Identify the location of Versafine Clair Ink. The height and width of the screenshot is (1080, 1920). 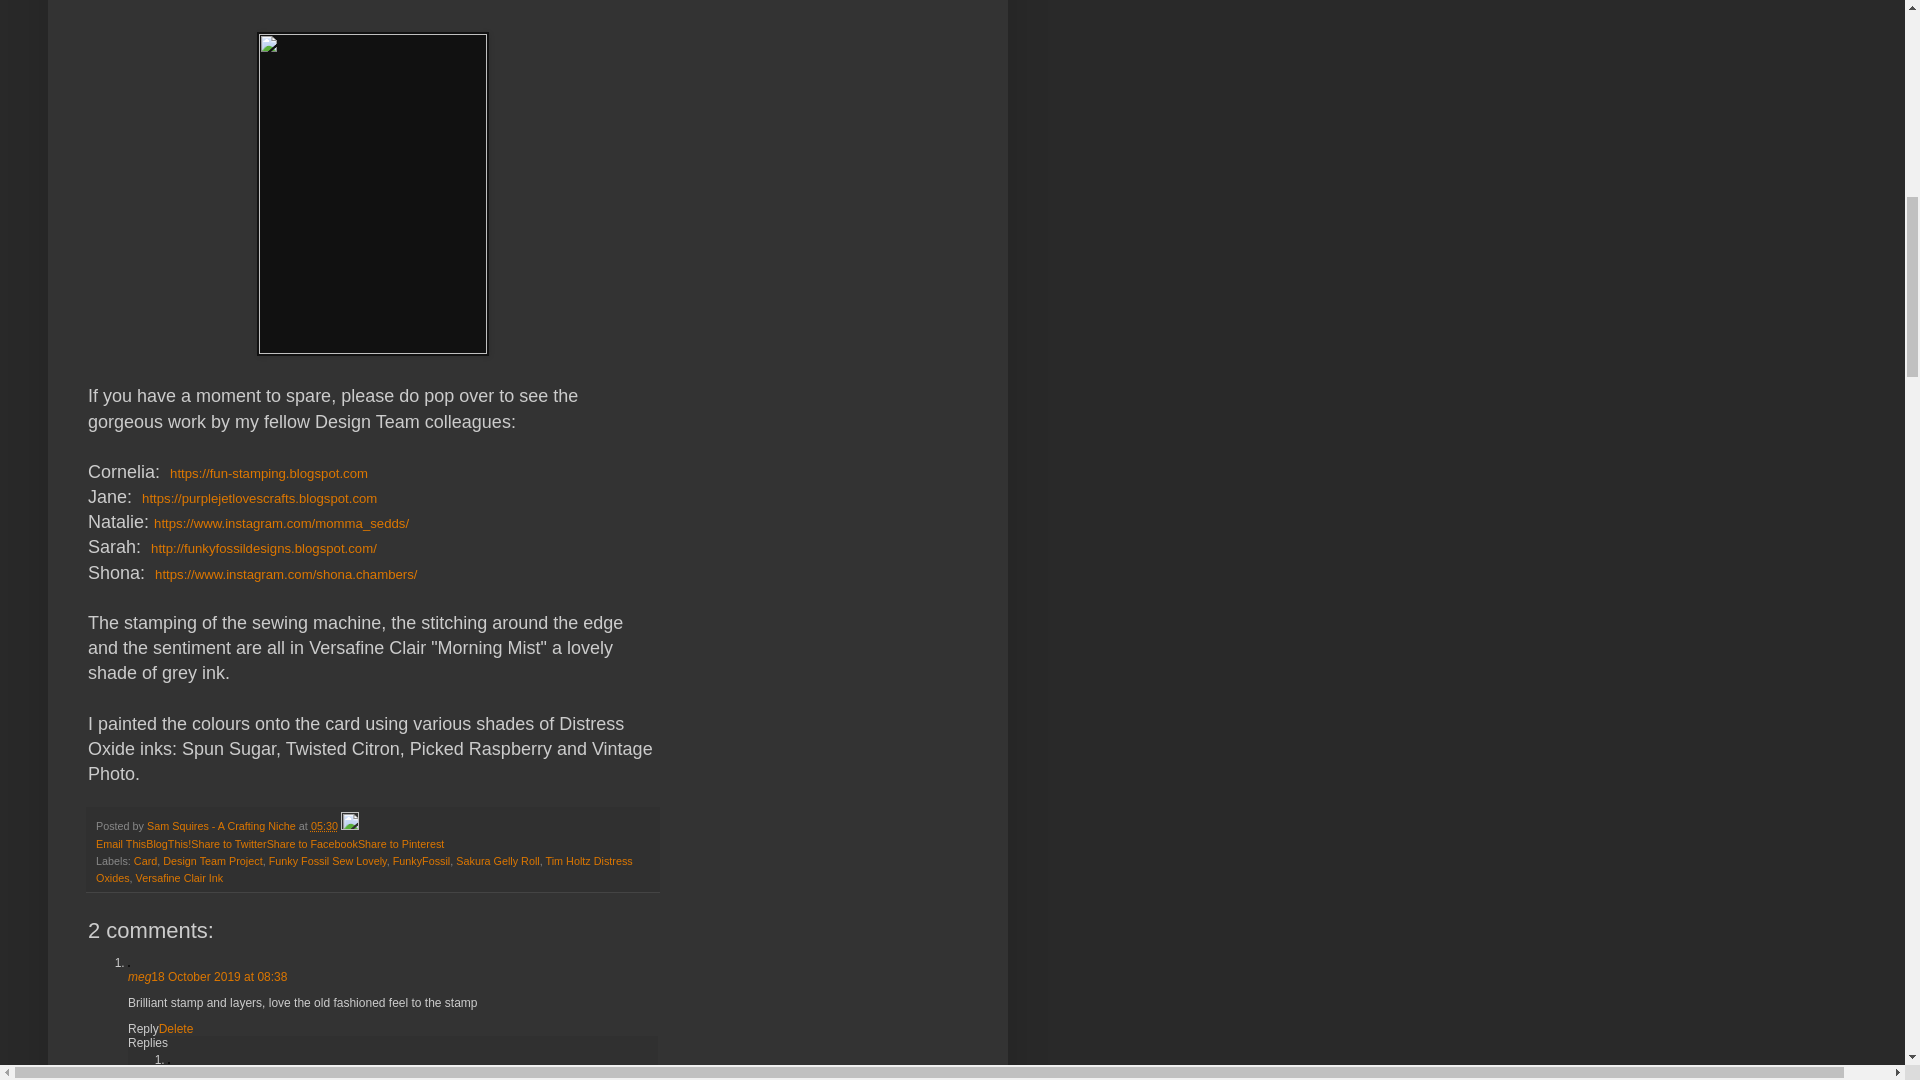
(180, 878).